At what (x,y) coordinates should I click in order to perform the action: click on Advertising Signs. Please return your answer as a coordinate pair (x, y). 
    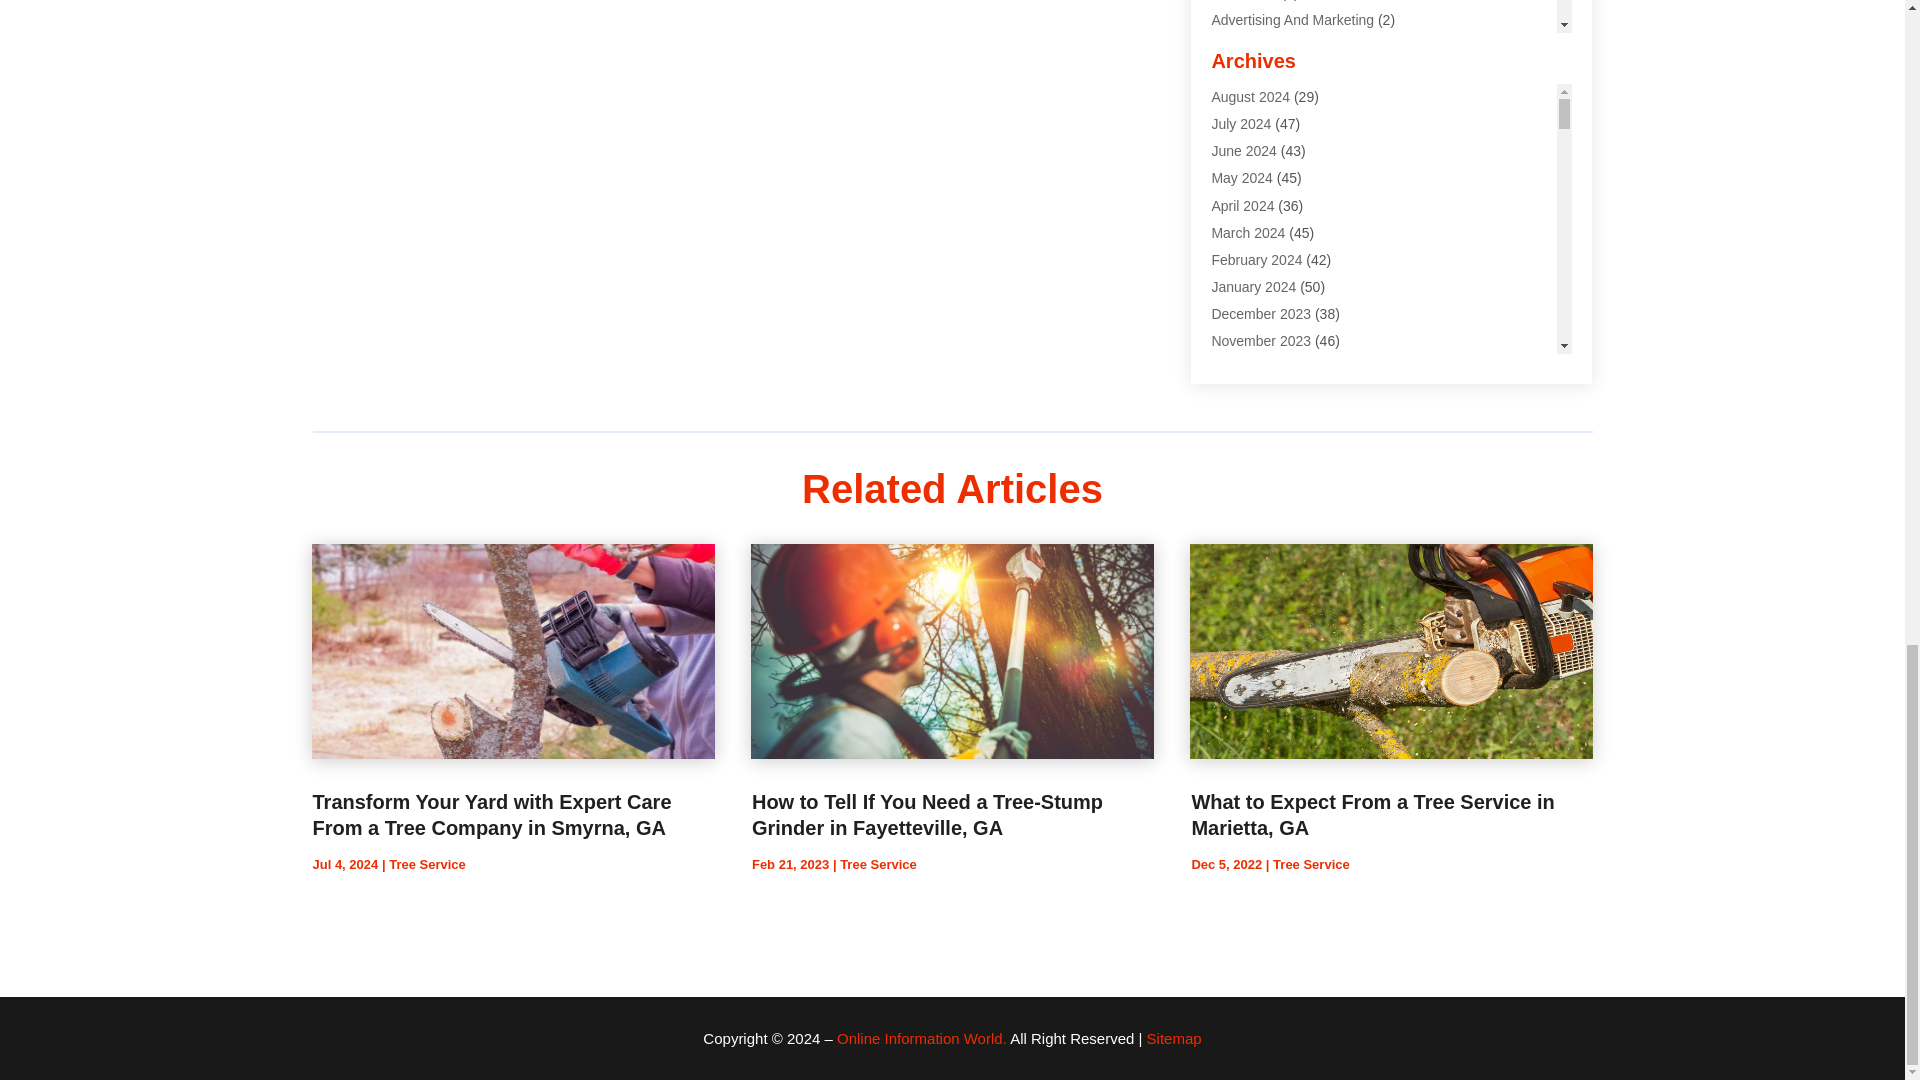
    Looking at the image, I should click on (1265, 48).